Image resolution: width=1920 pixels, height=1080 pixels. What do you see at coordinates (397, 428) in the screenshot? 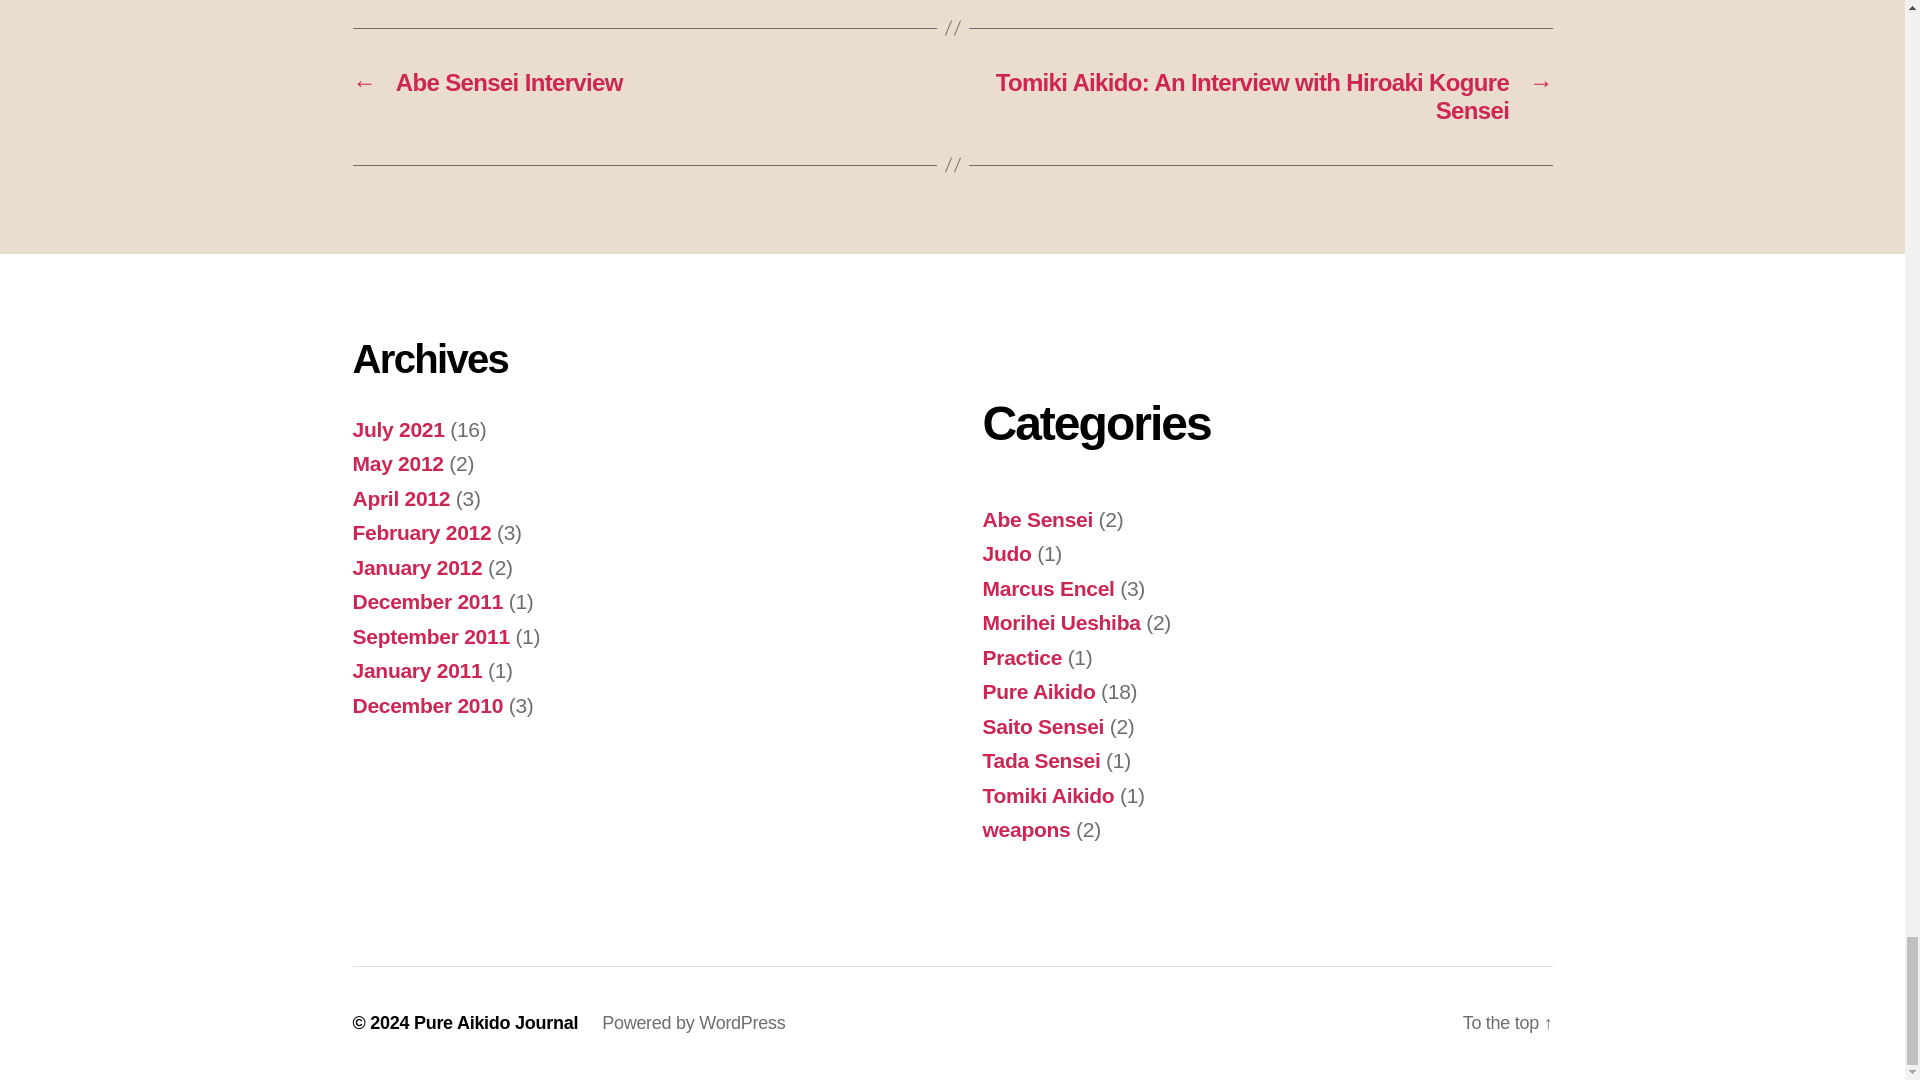
I see `July 2021` at bounding box center [397, 428].